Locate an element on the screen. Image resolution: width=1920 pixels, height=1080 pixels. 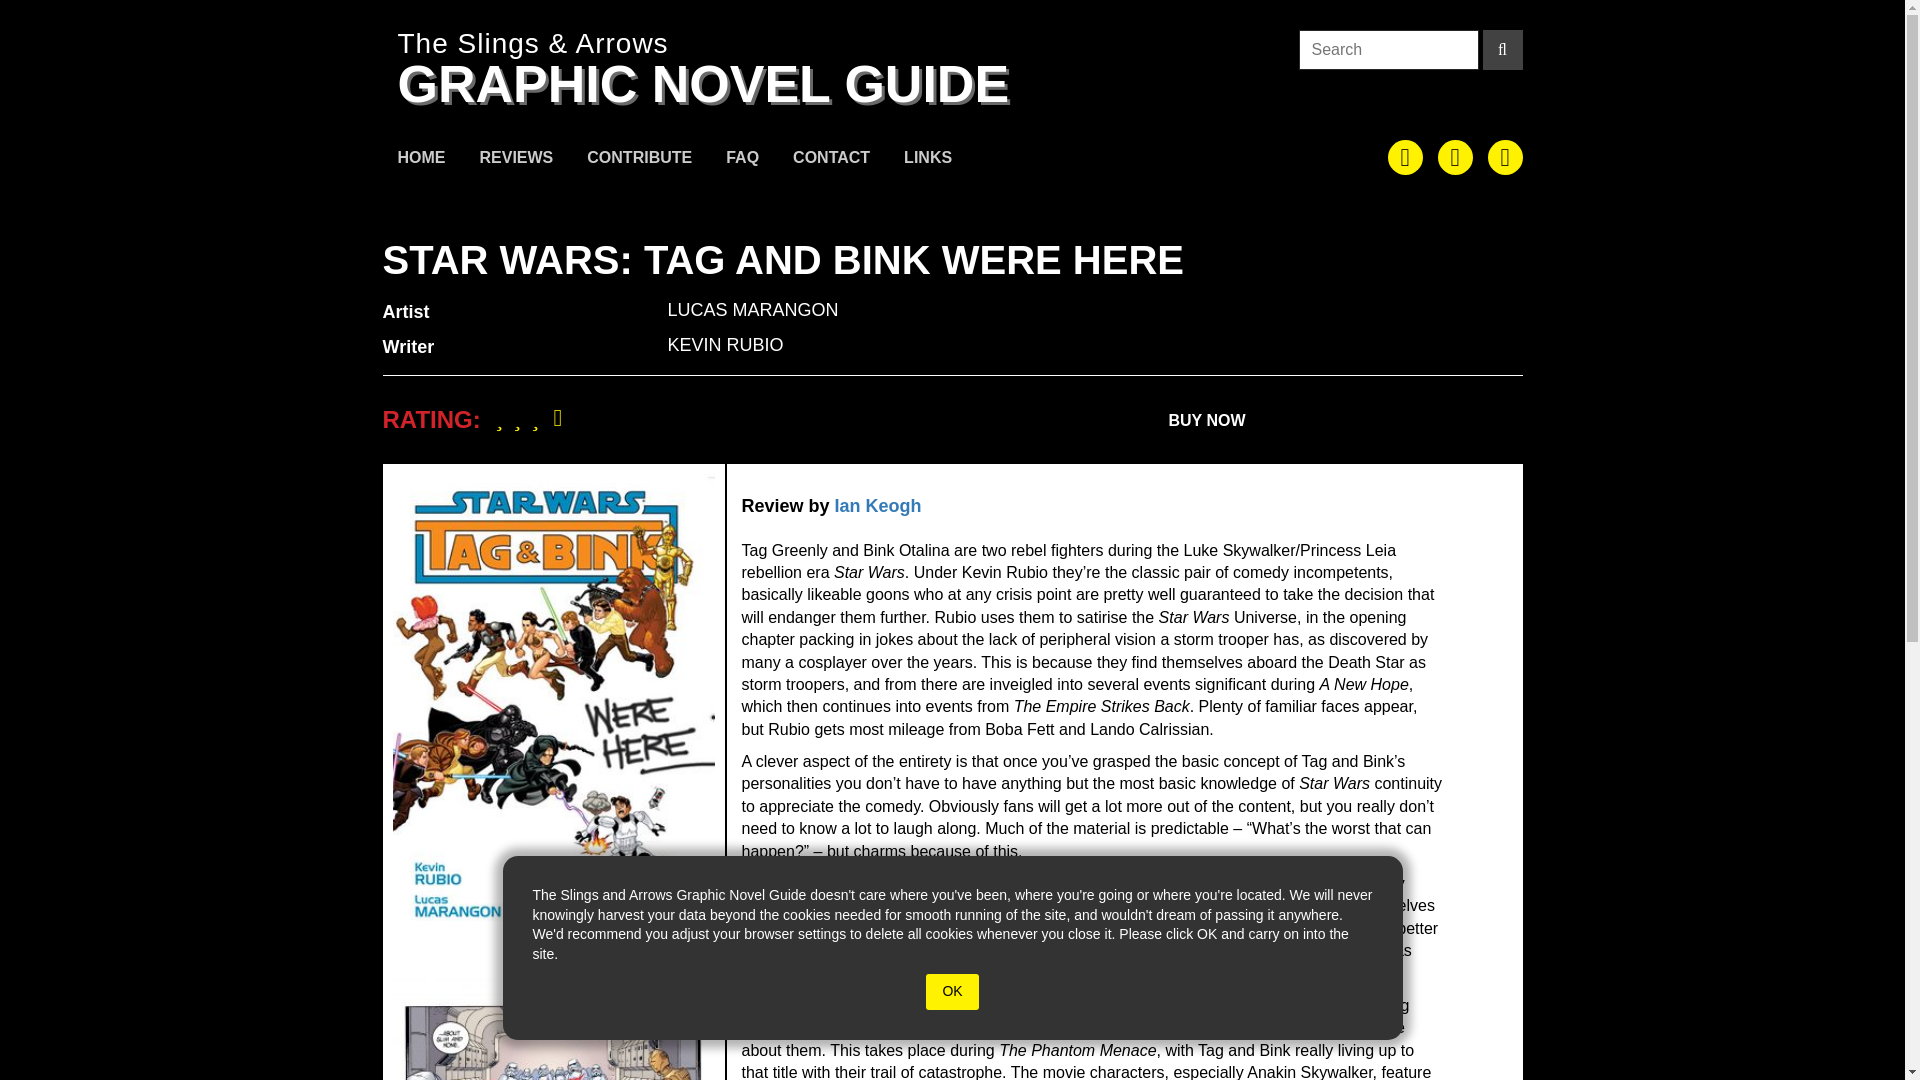
CONTRIBUTE is located at coordinates (639, 160).